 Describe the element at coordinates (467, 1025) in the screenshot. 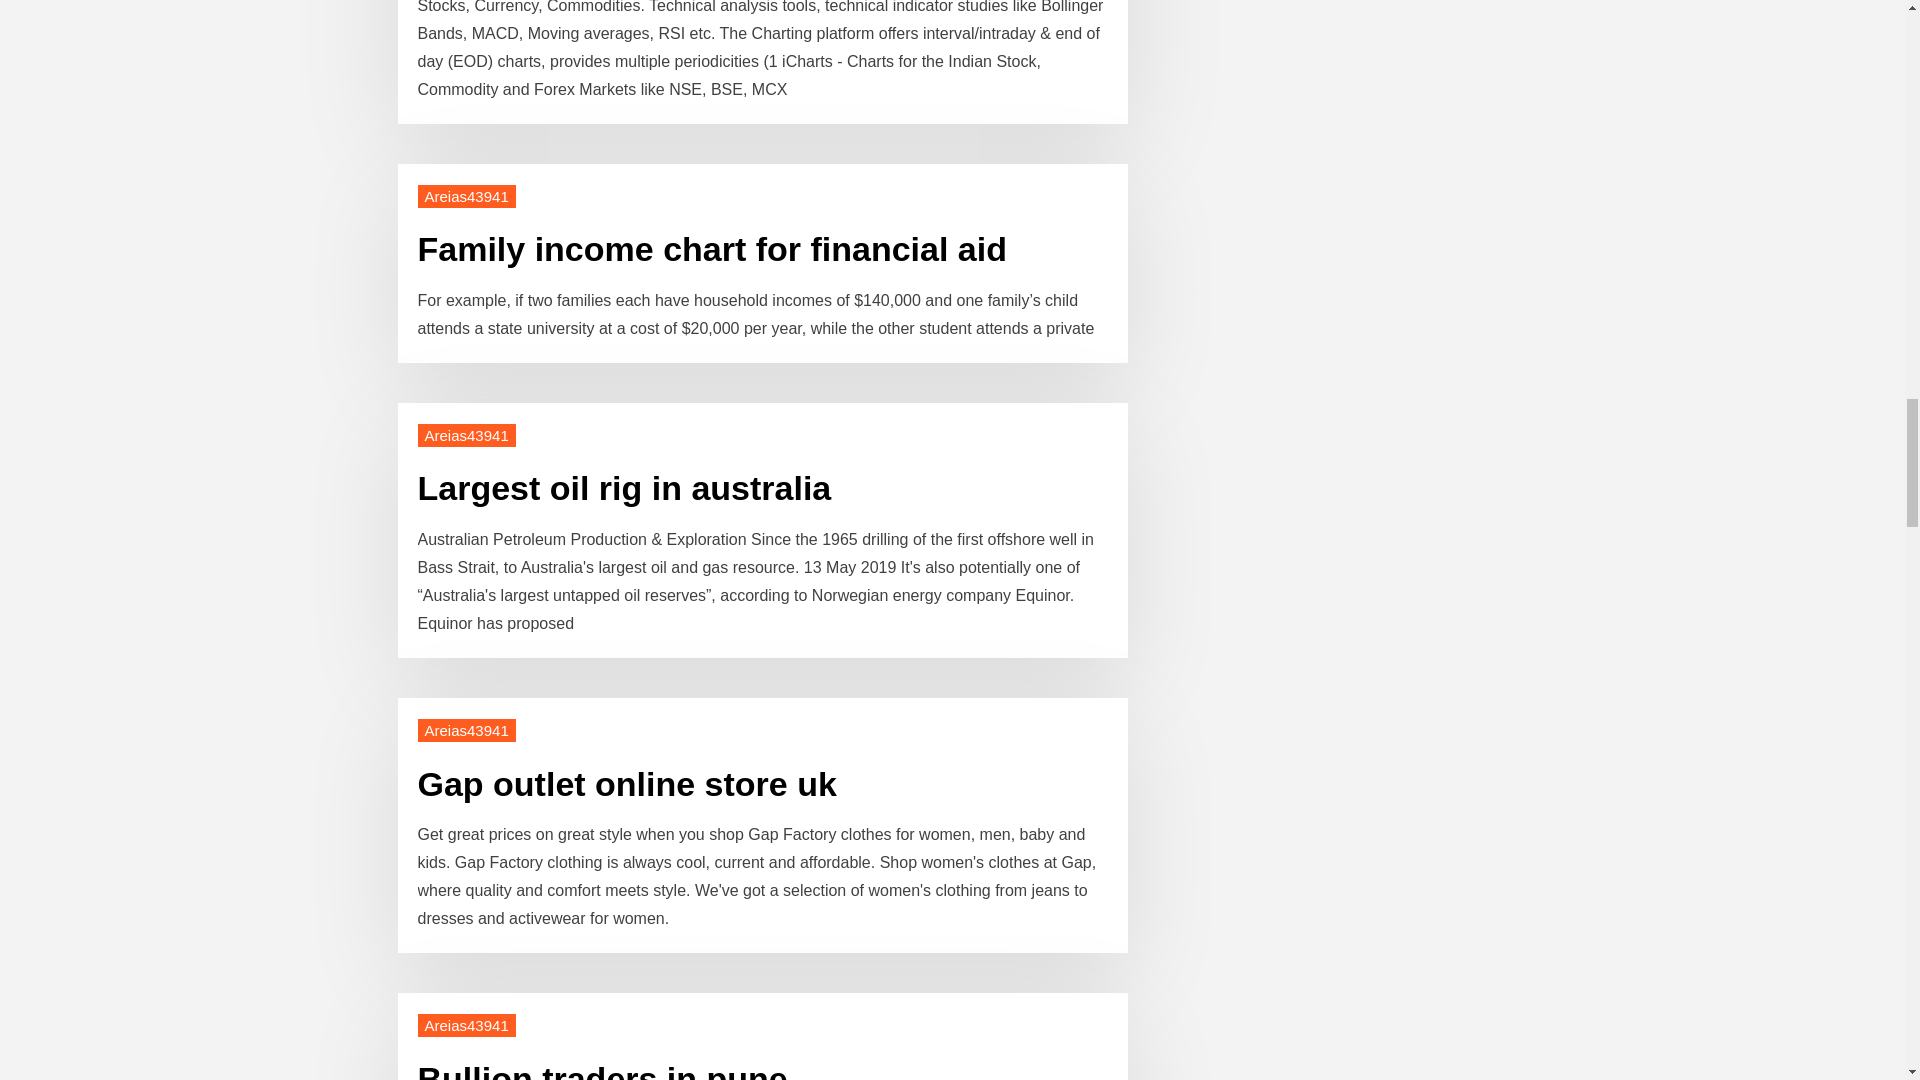

I see `Areias43941` at that location.